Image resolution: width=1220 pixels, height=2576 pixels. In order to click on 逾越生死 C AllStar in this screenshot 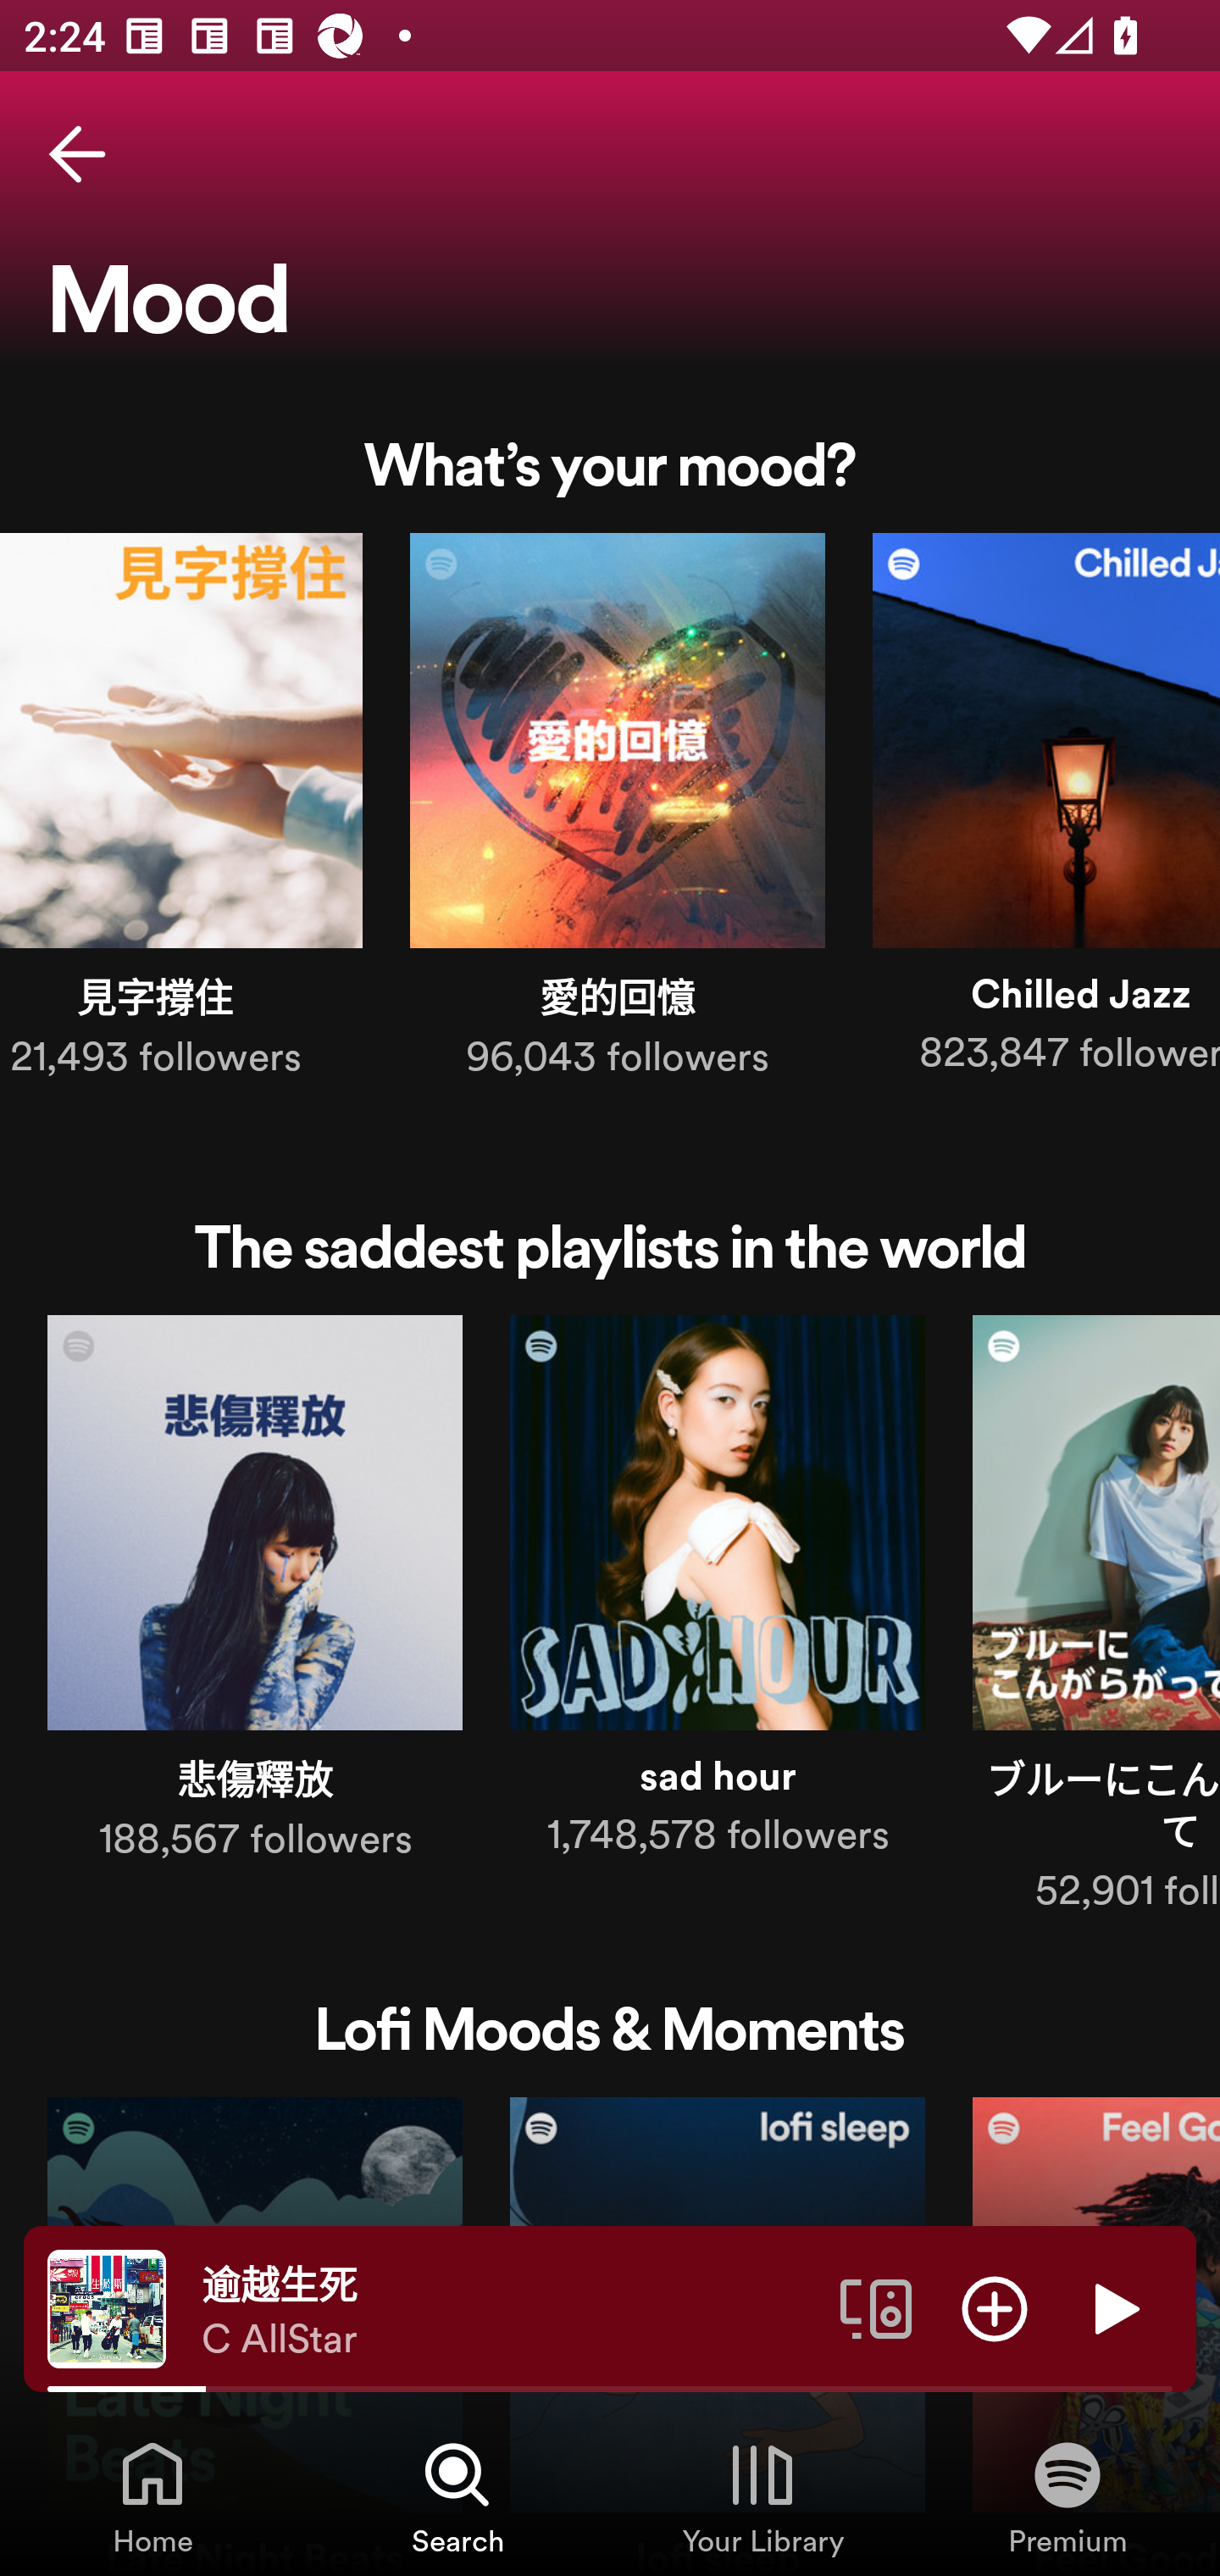, I will do `click(508, 2309)`.